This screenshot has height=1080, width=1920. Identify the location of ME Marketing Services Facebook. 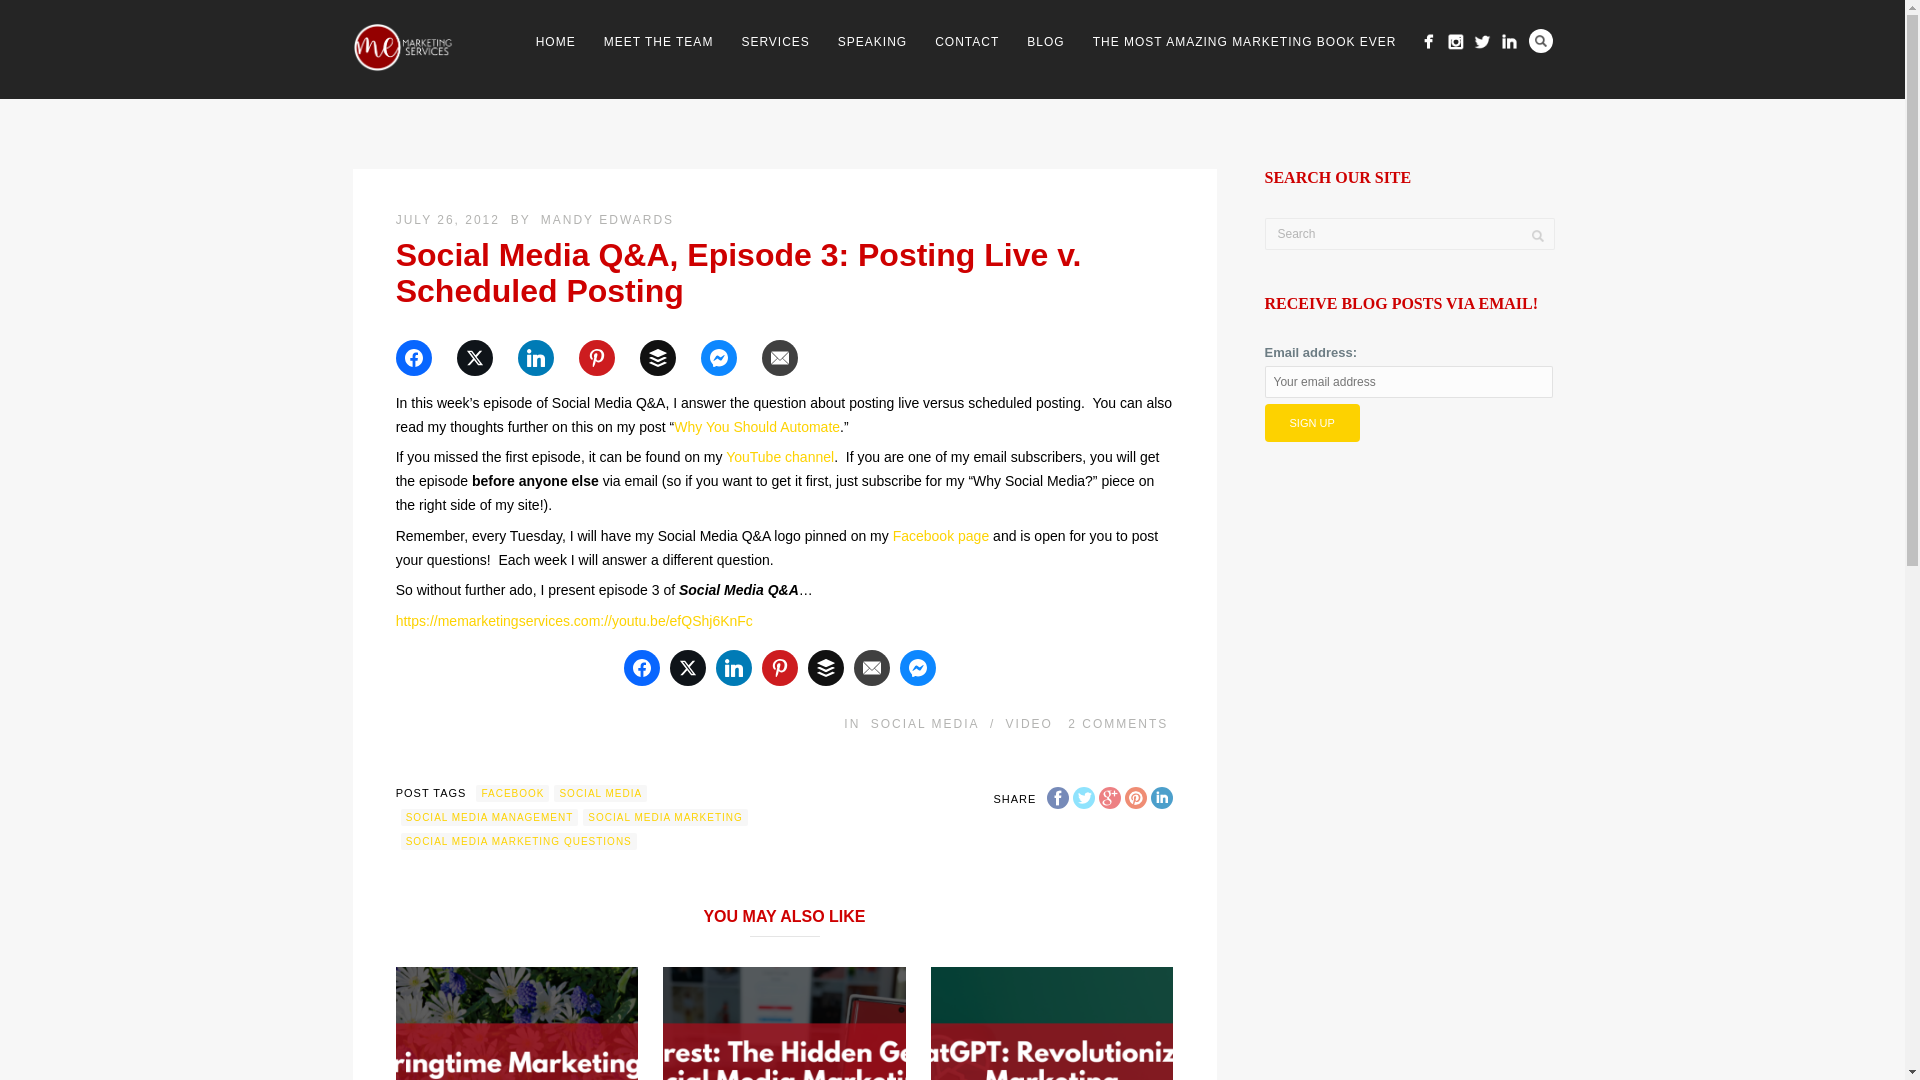
(1428, 42).